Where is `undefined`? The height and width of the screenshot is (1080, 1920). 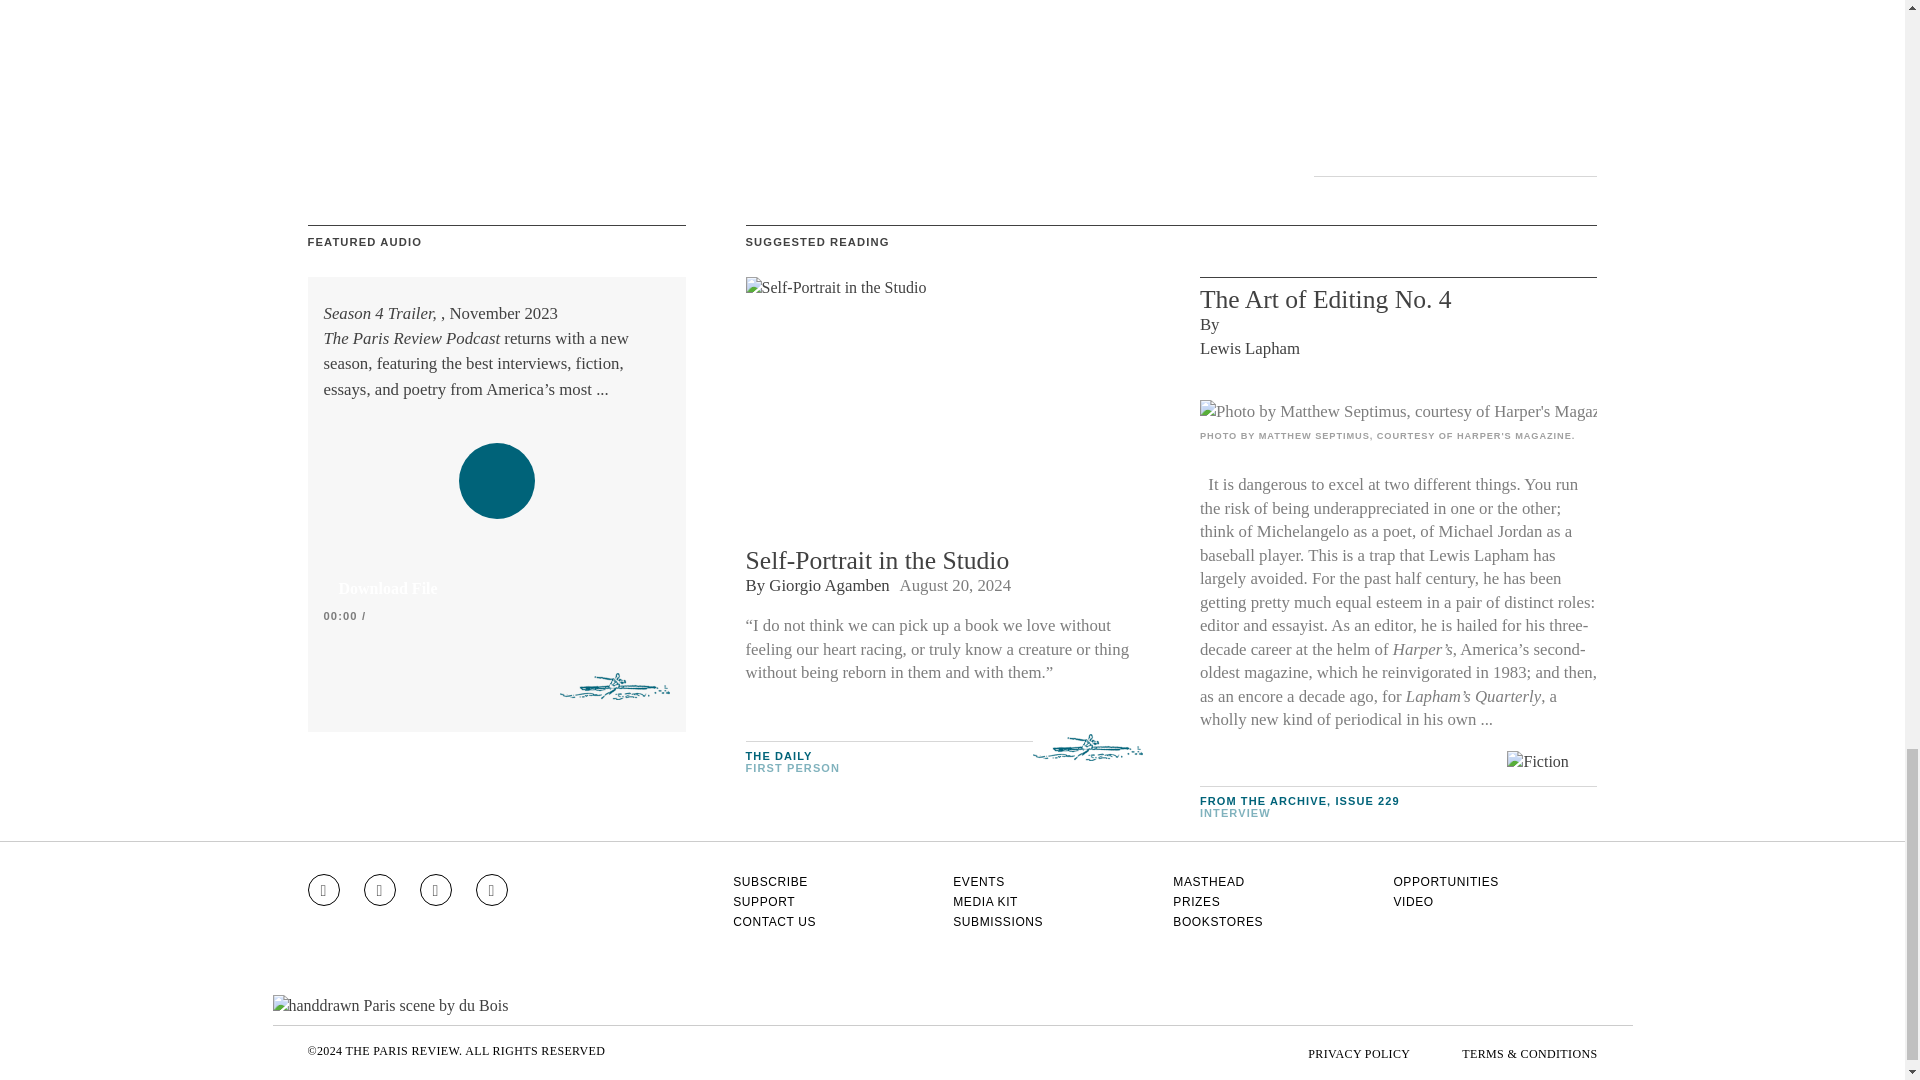 undefined is located at coordinates (1398, 412).